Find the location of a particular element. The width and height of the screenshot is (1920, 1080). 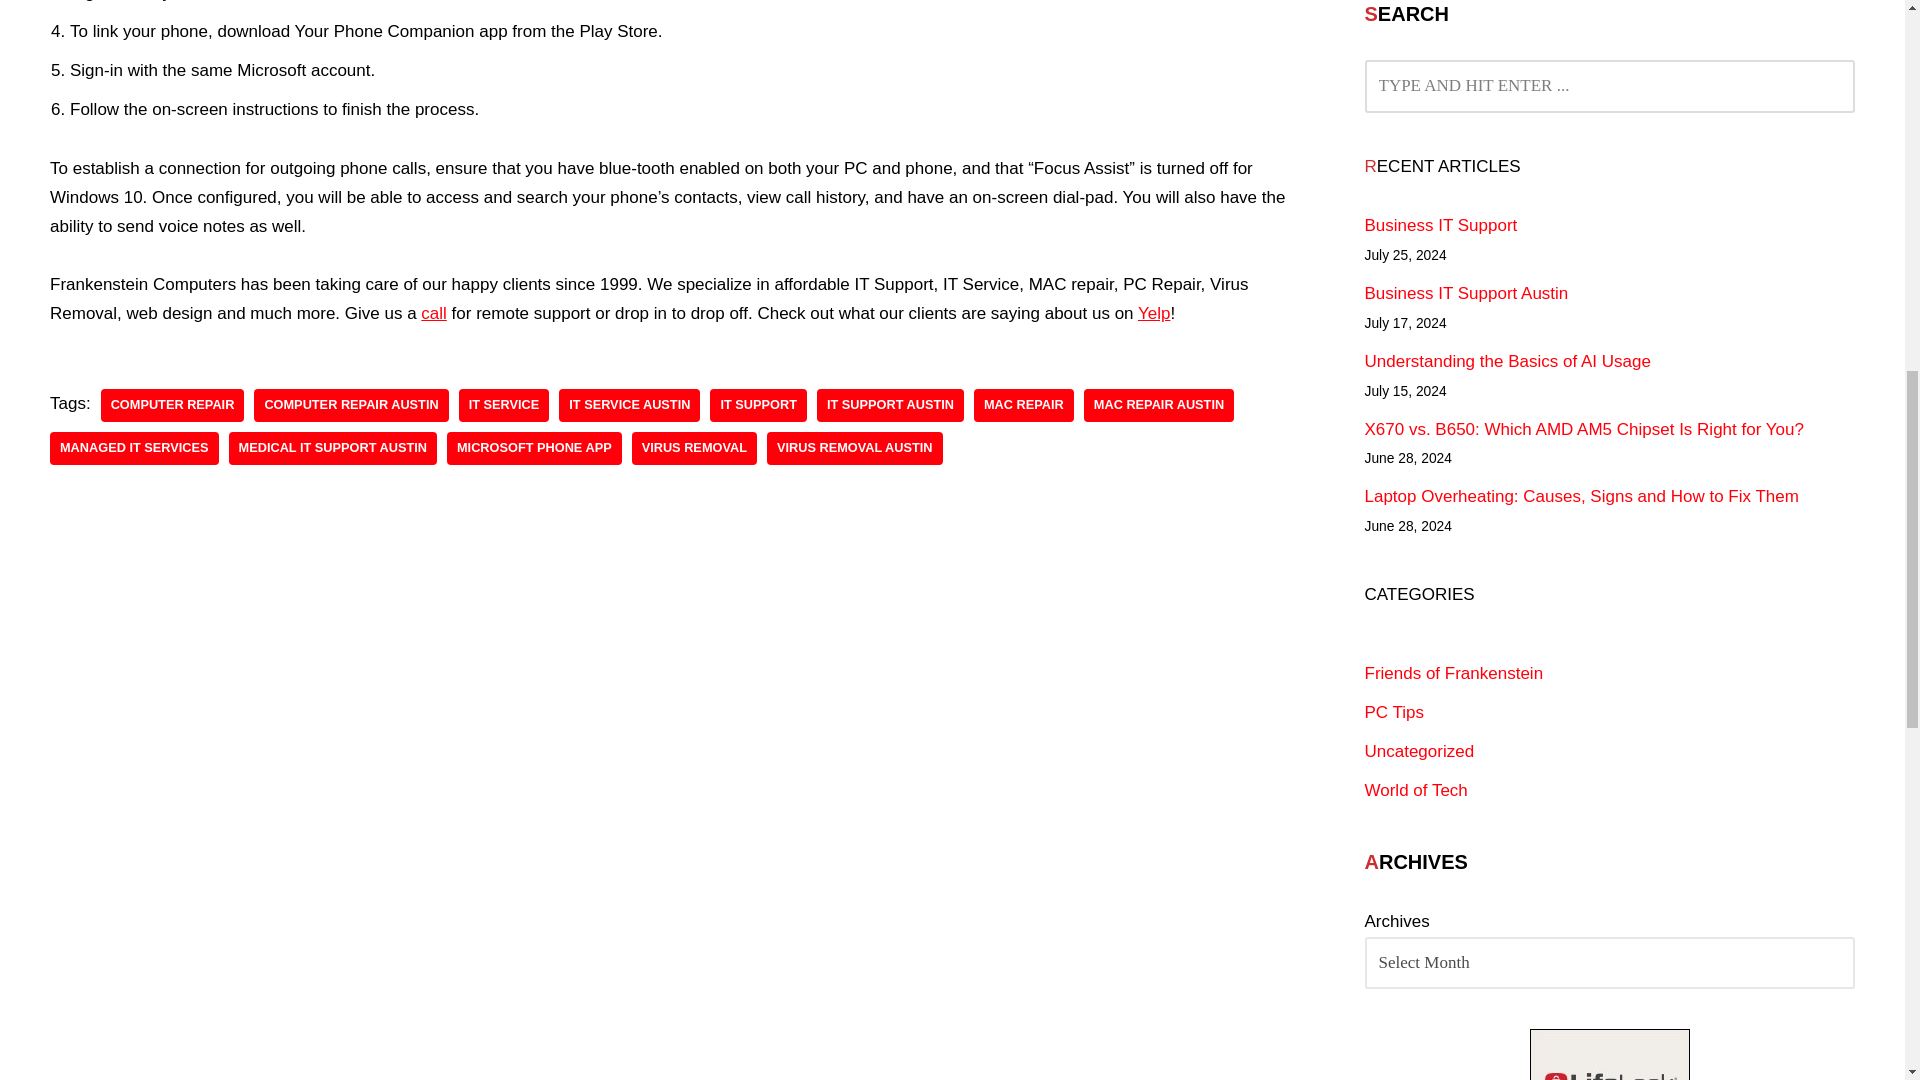

Microsoft Phone App is located at coordinates (534, 448).